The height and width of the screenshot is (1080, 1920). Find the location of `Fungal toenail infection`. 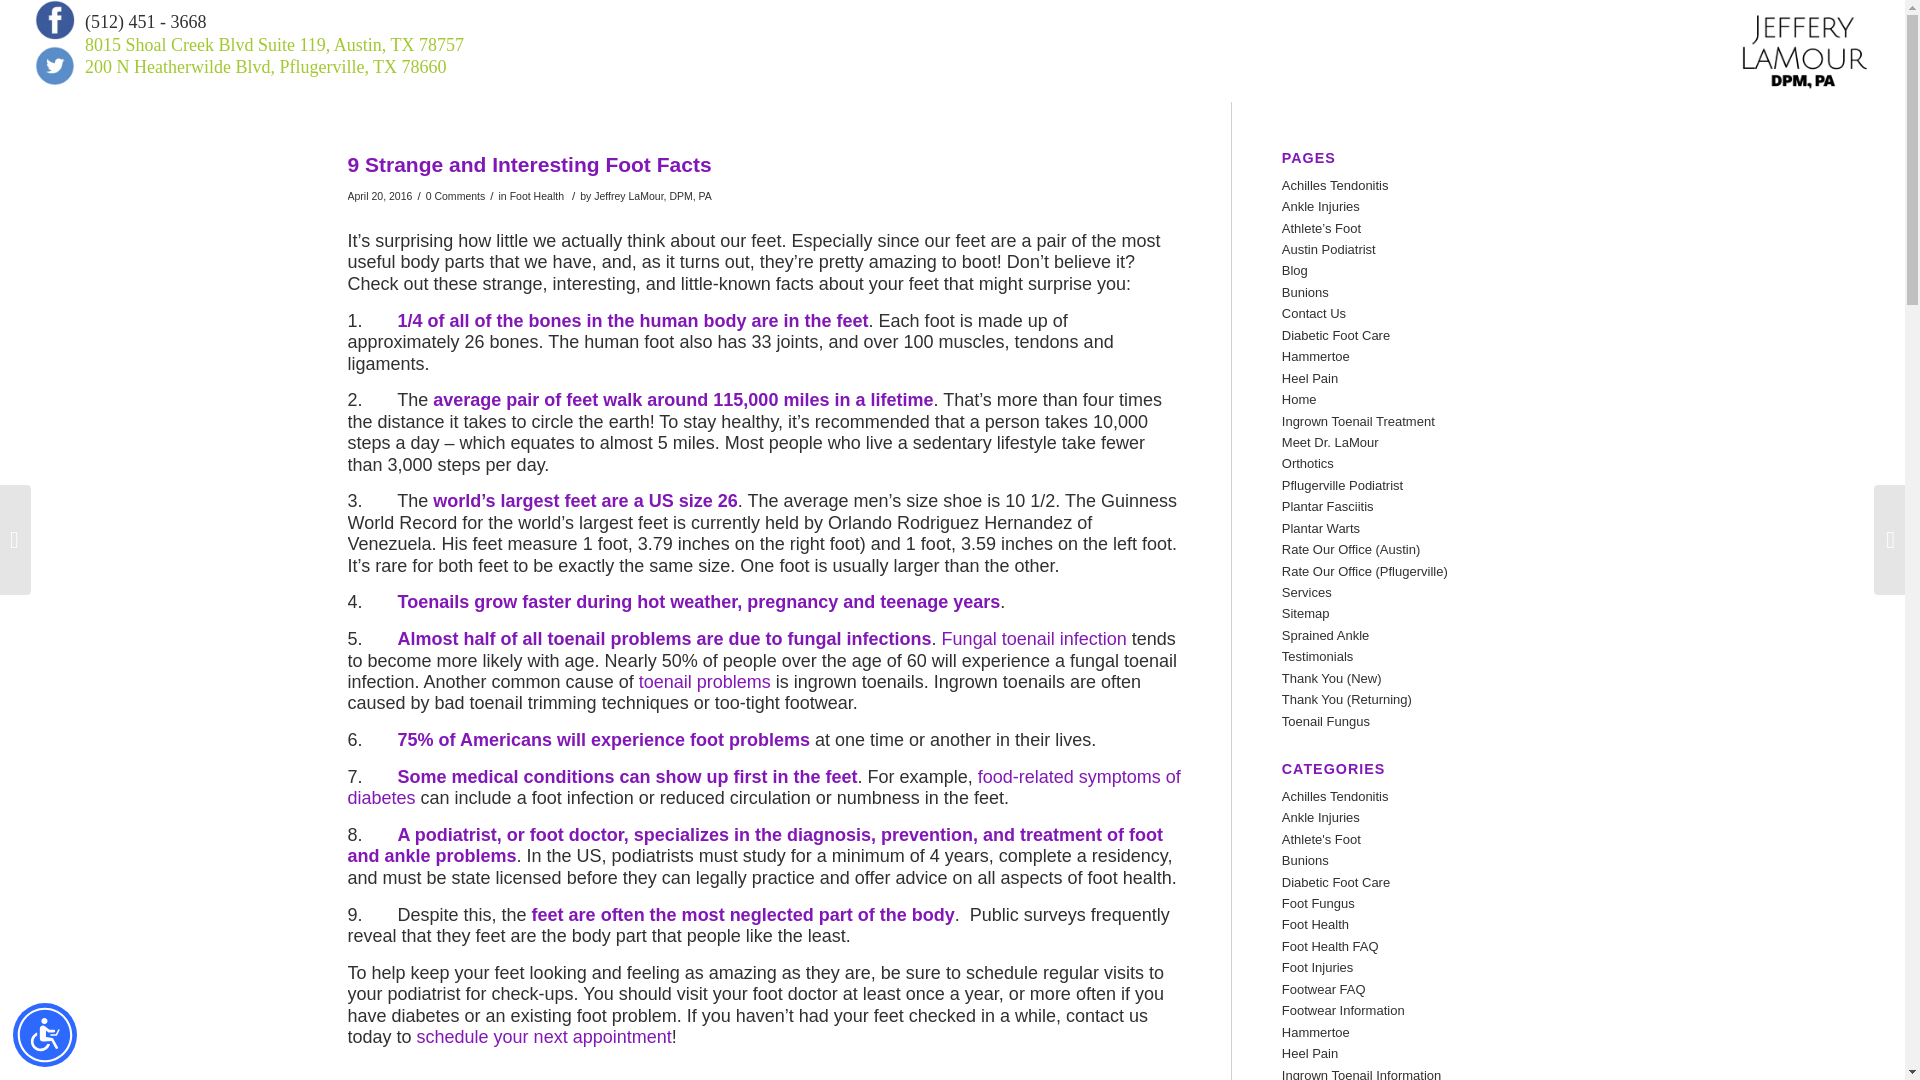

Fungal toenail infection is located at coordinates (1034, 638).